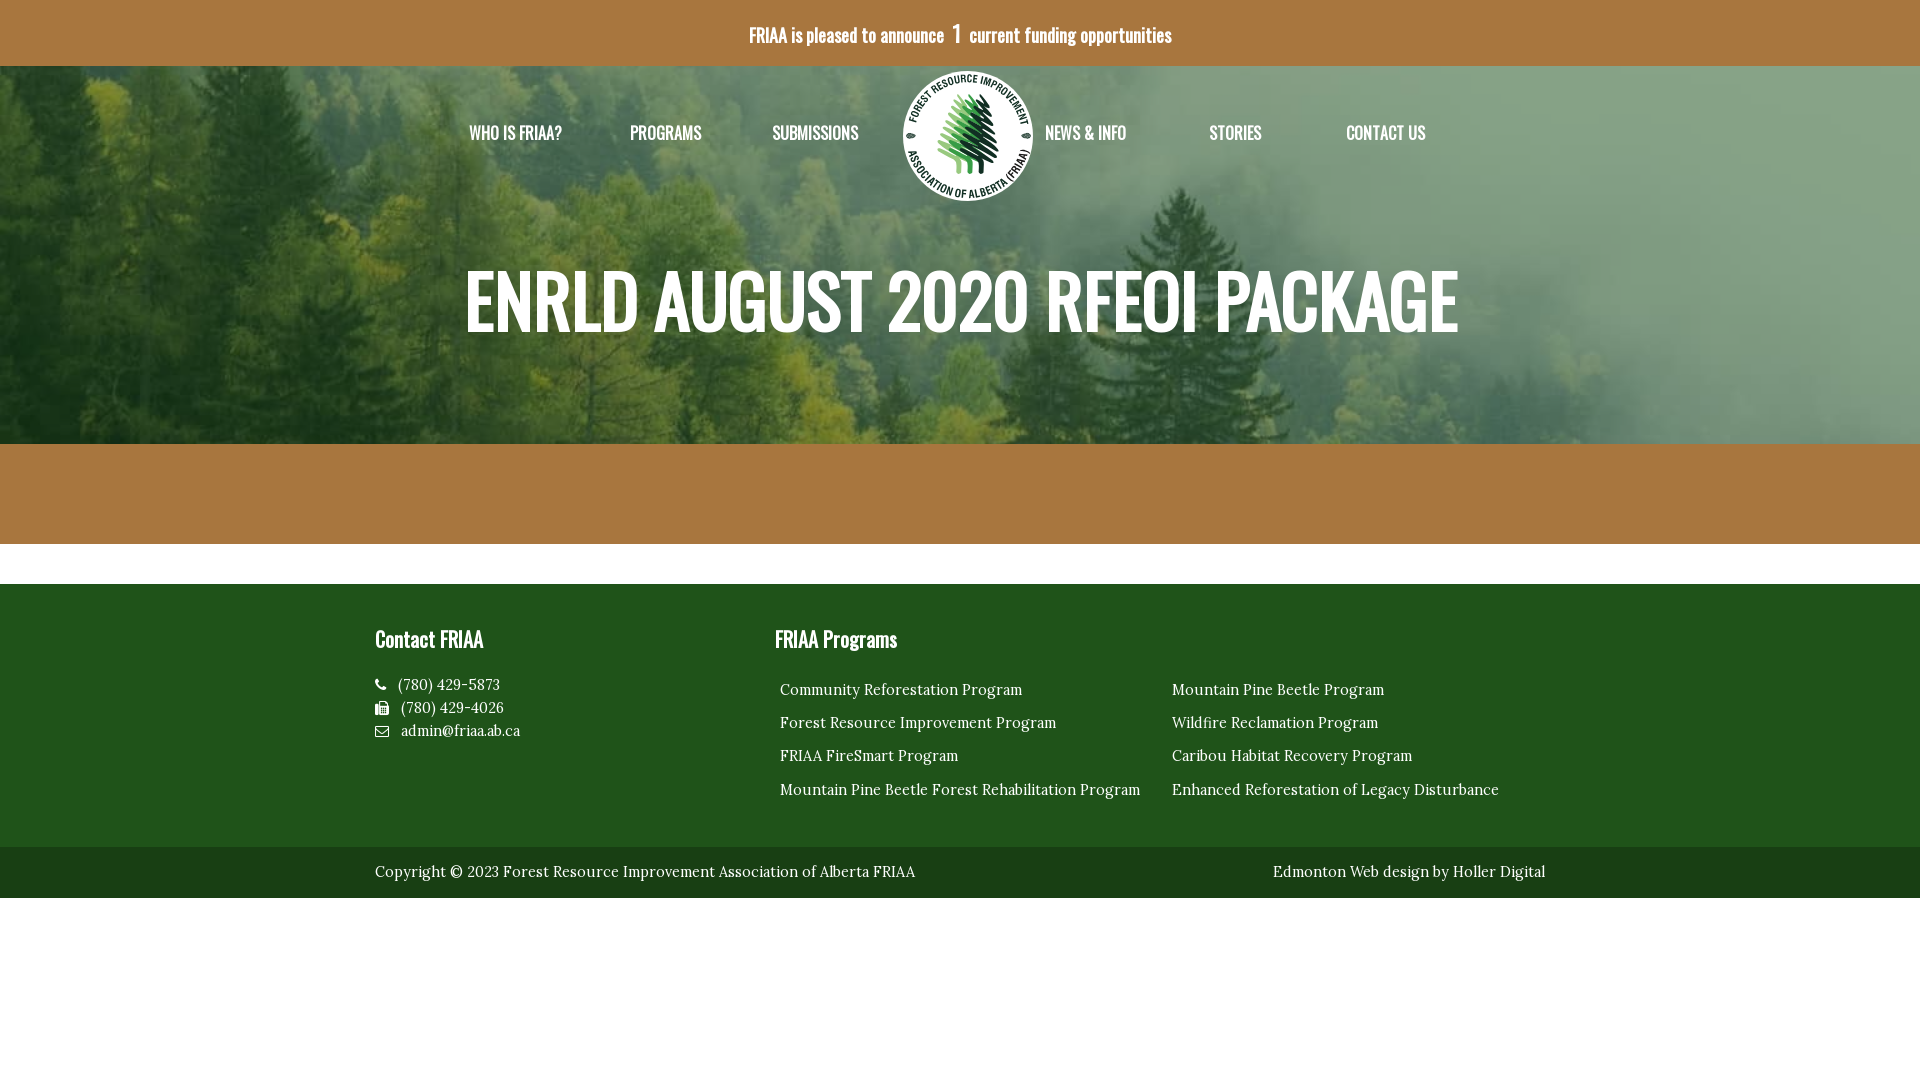 Image resolution: width=1920 pixels, height=1080 pixels. Describe the element at coordinates (1356, 756) in the screenshot. I see `Caribou Habitat Recovery Program` at that location.